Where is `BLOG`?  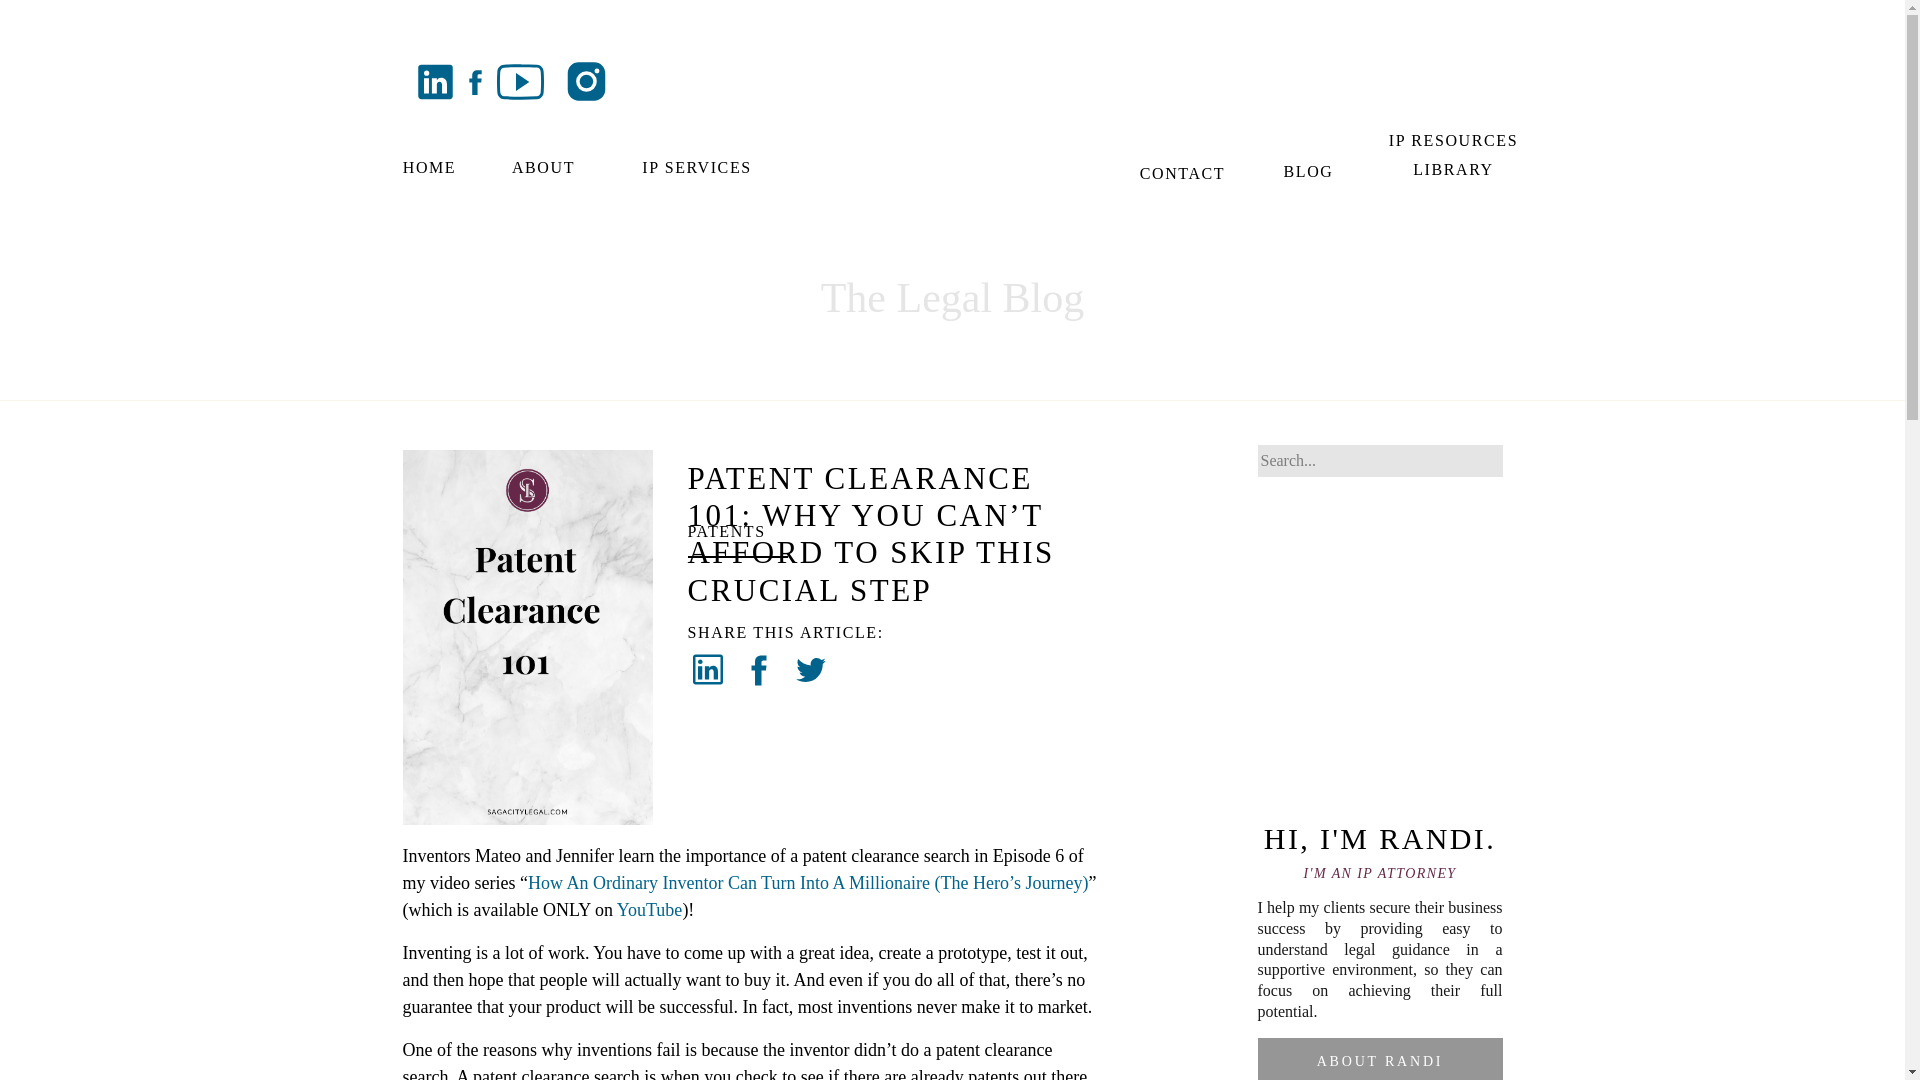 BLOG is located at coordinates (1309, 168).